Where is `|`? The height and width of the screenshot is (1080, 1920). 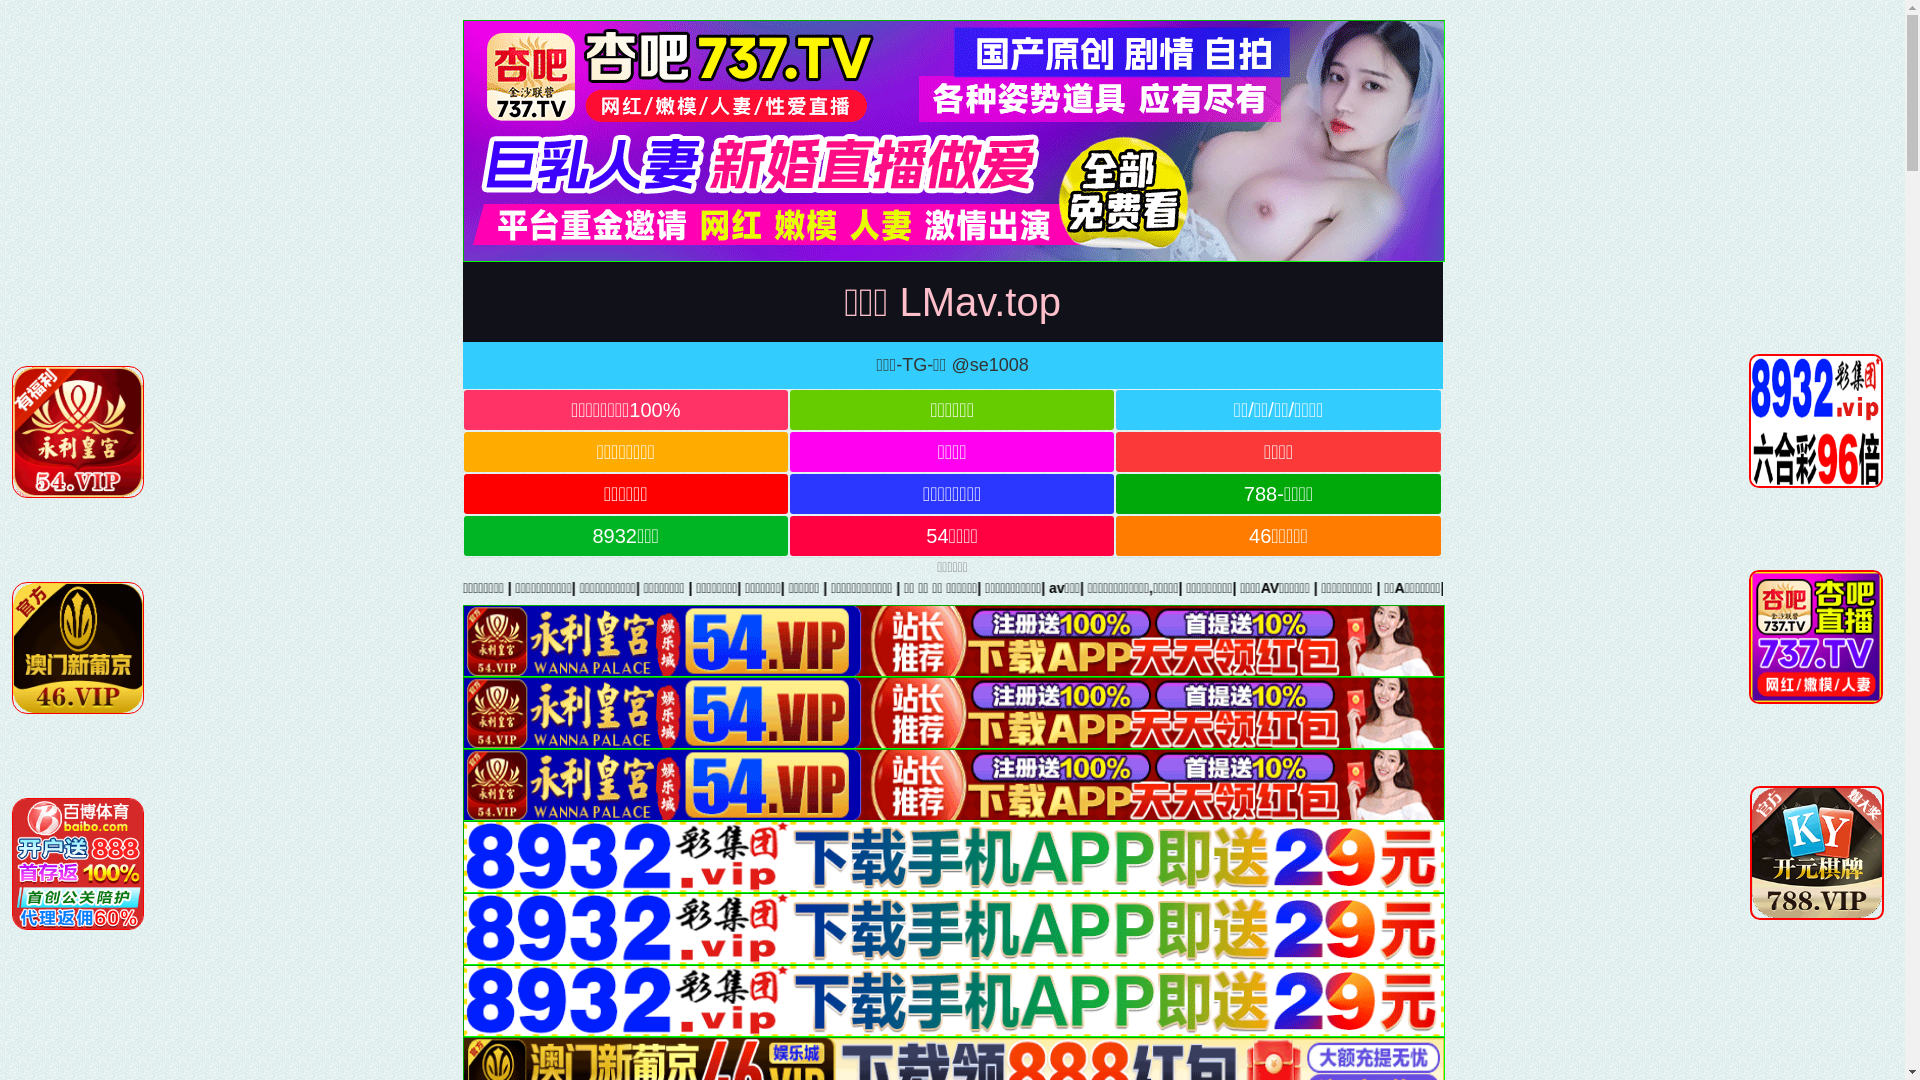 | is located at coordinates (241, 588).